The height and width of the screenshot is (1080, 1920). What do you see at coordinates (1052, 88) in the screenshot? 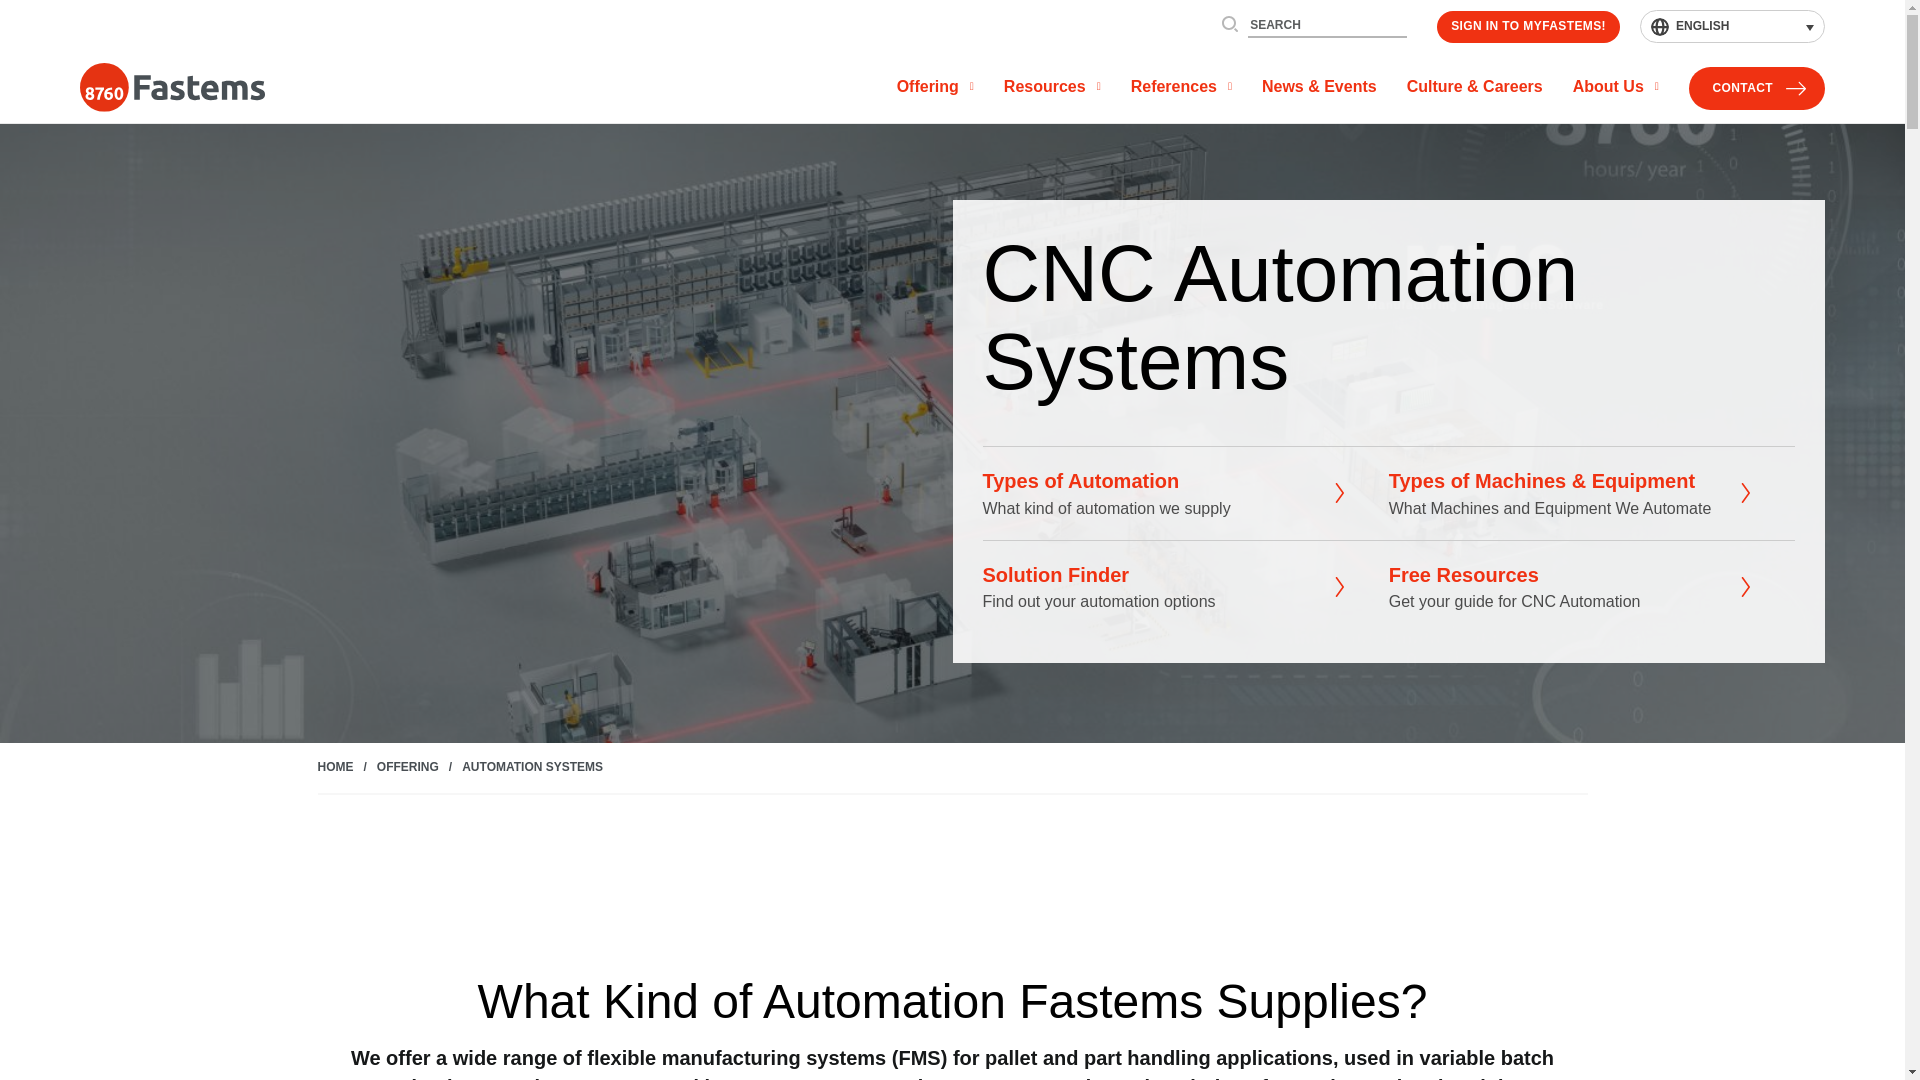
I see `Resources` at bounding box center [1052, 88].